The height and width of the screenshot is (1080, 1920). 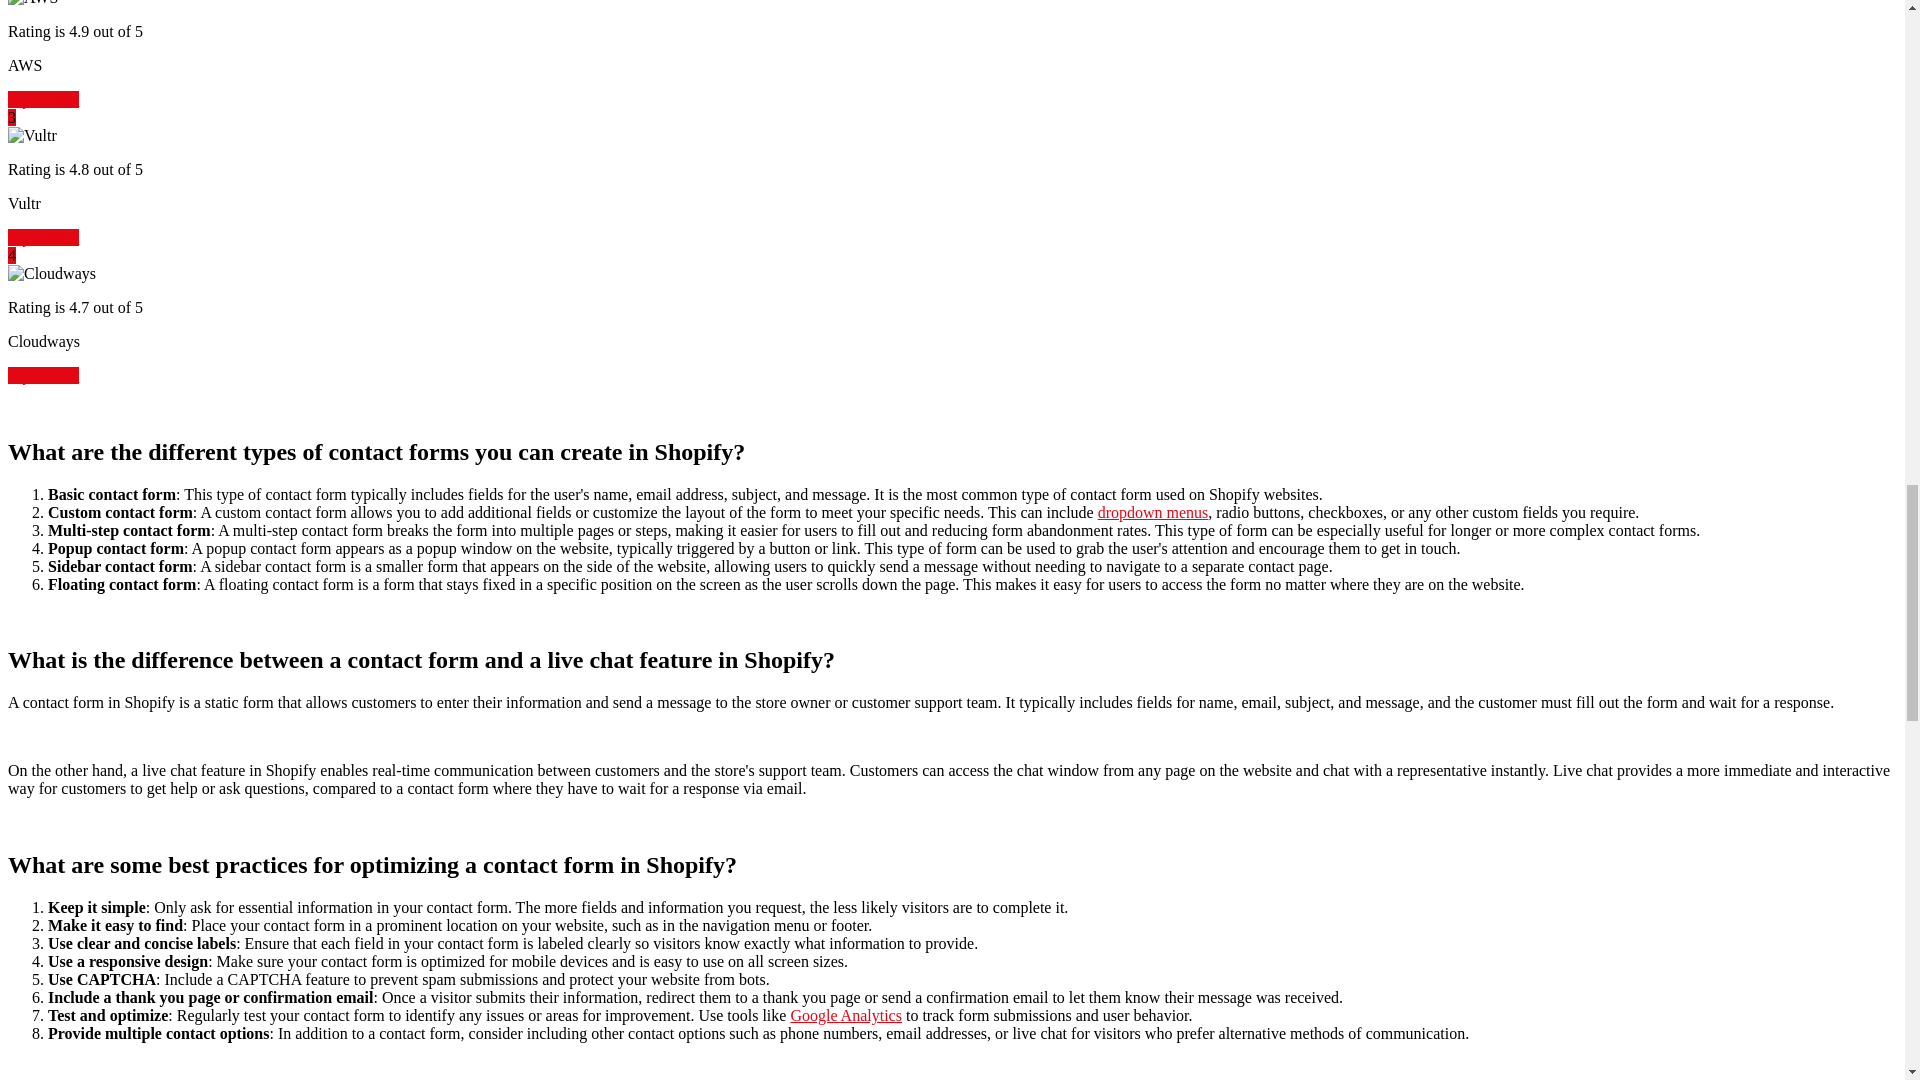 I want to click on Try It Now, so click(x=42, y=376).